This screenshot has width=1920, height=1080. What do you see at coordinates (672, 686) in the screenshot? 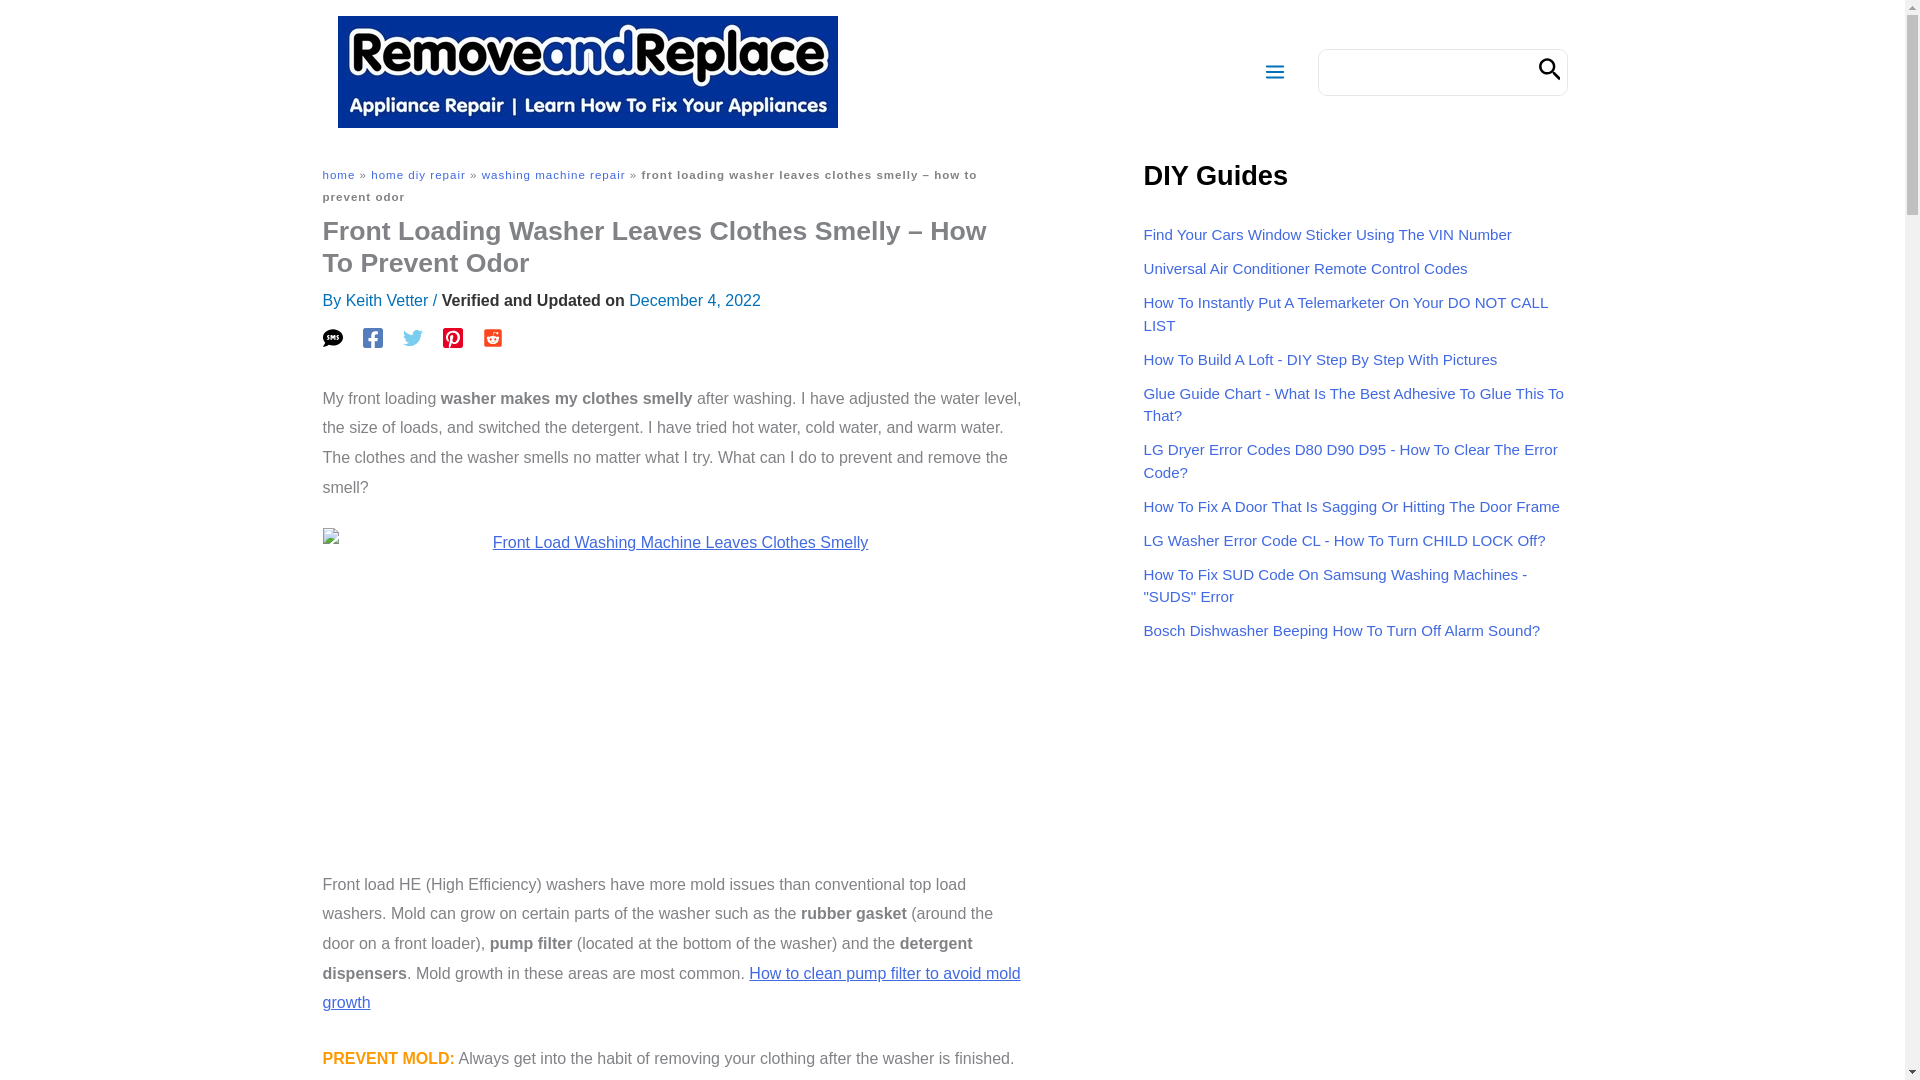
I see `Front Load Washing Machine Leaves Clothes Smelly` at bounding box center [672, 686].